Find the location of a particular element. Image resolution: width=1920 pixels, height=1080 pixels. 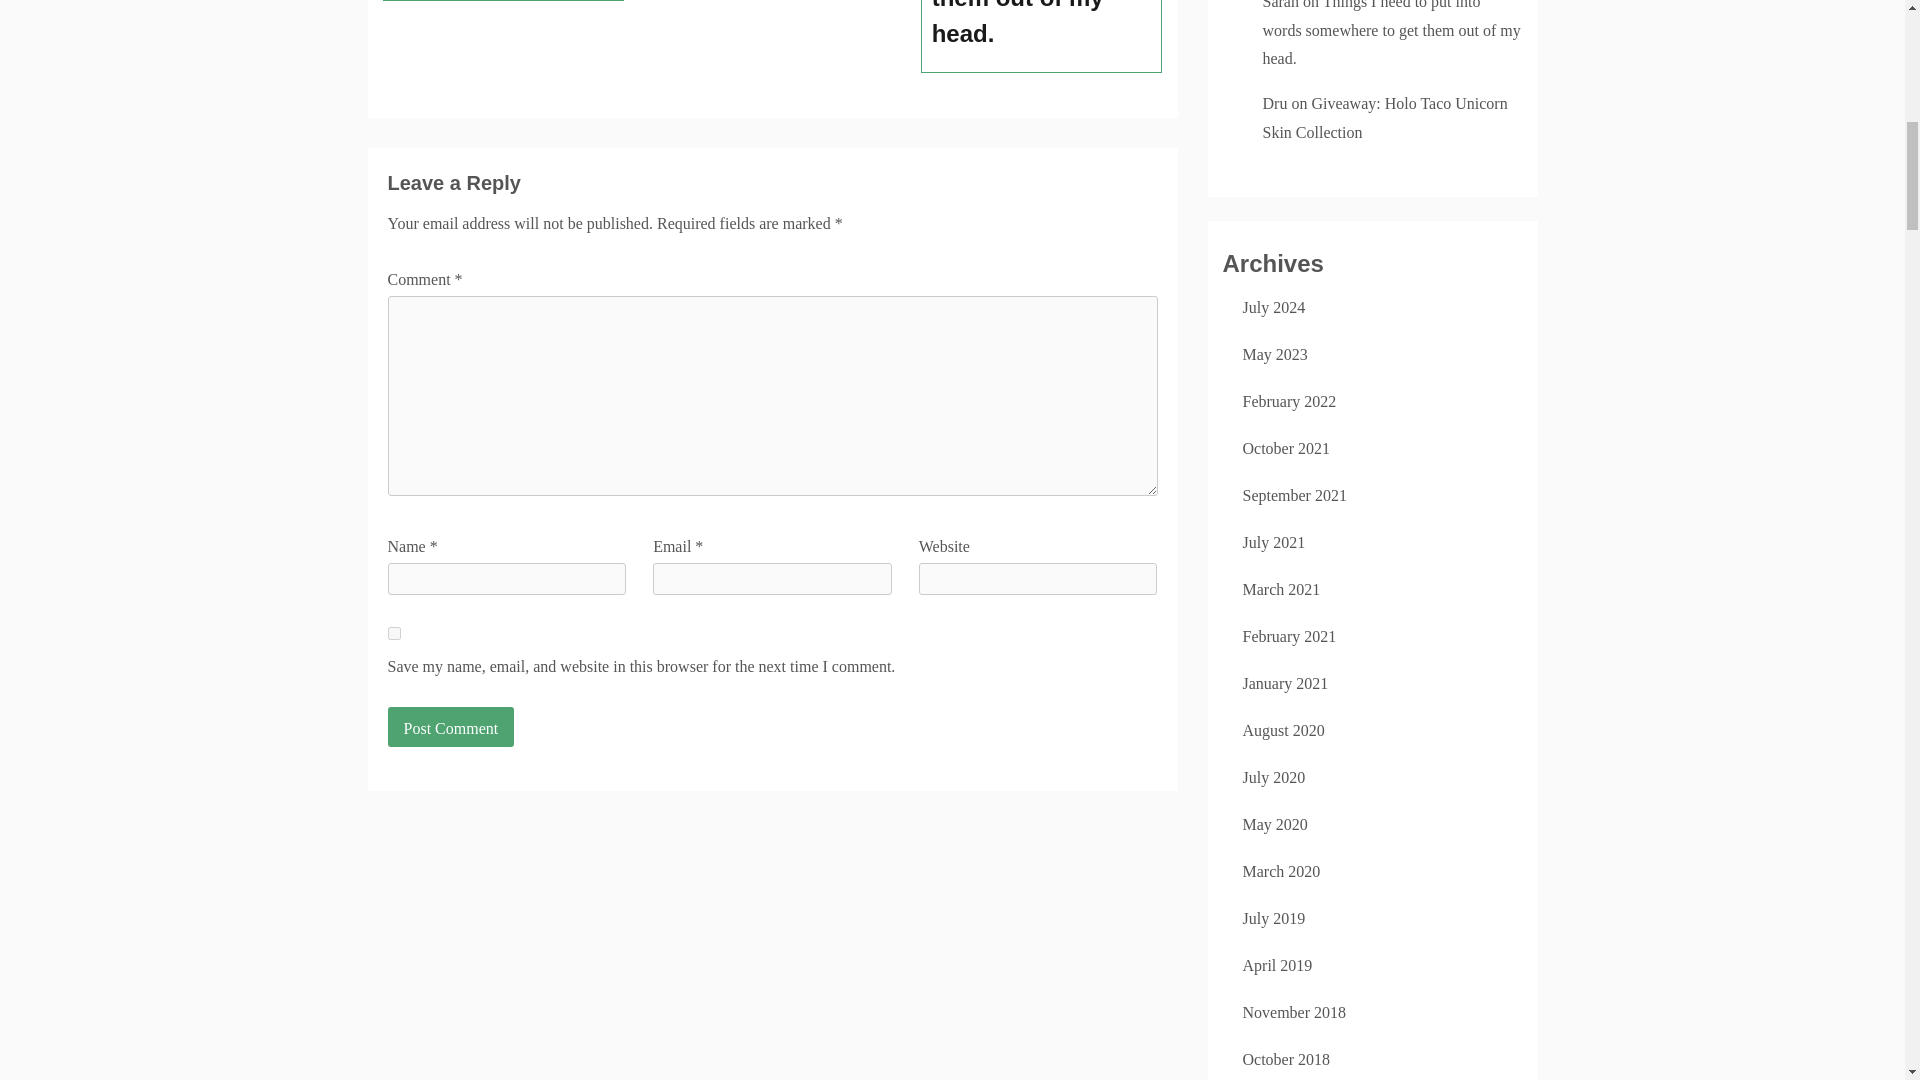

March 2021 is located at coordinates (1281, 590).